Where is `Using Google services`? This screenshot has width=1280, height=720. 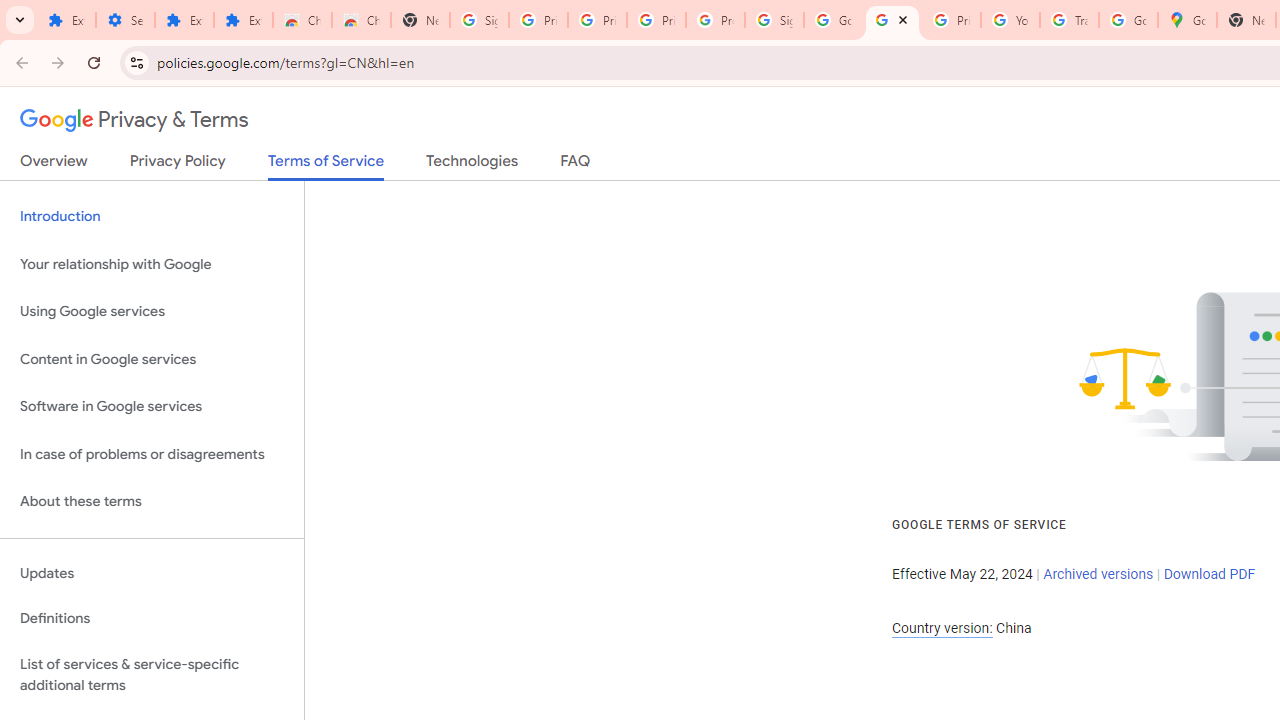 Using Google services is located at coordinates (152, 312).